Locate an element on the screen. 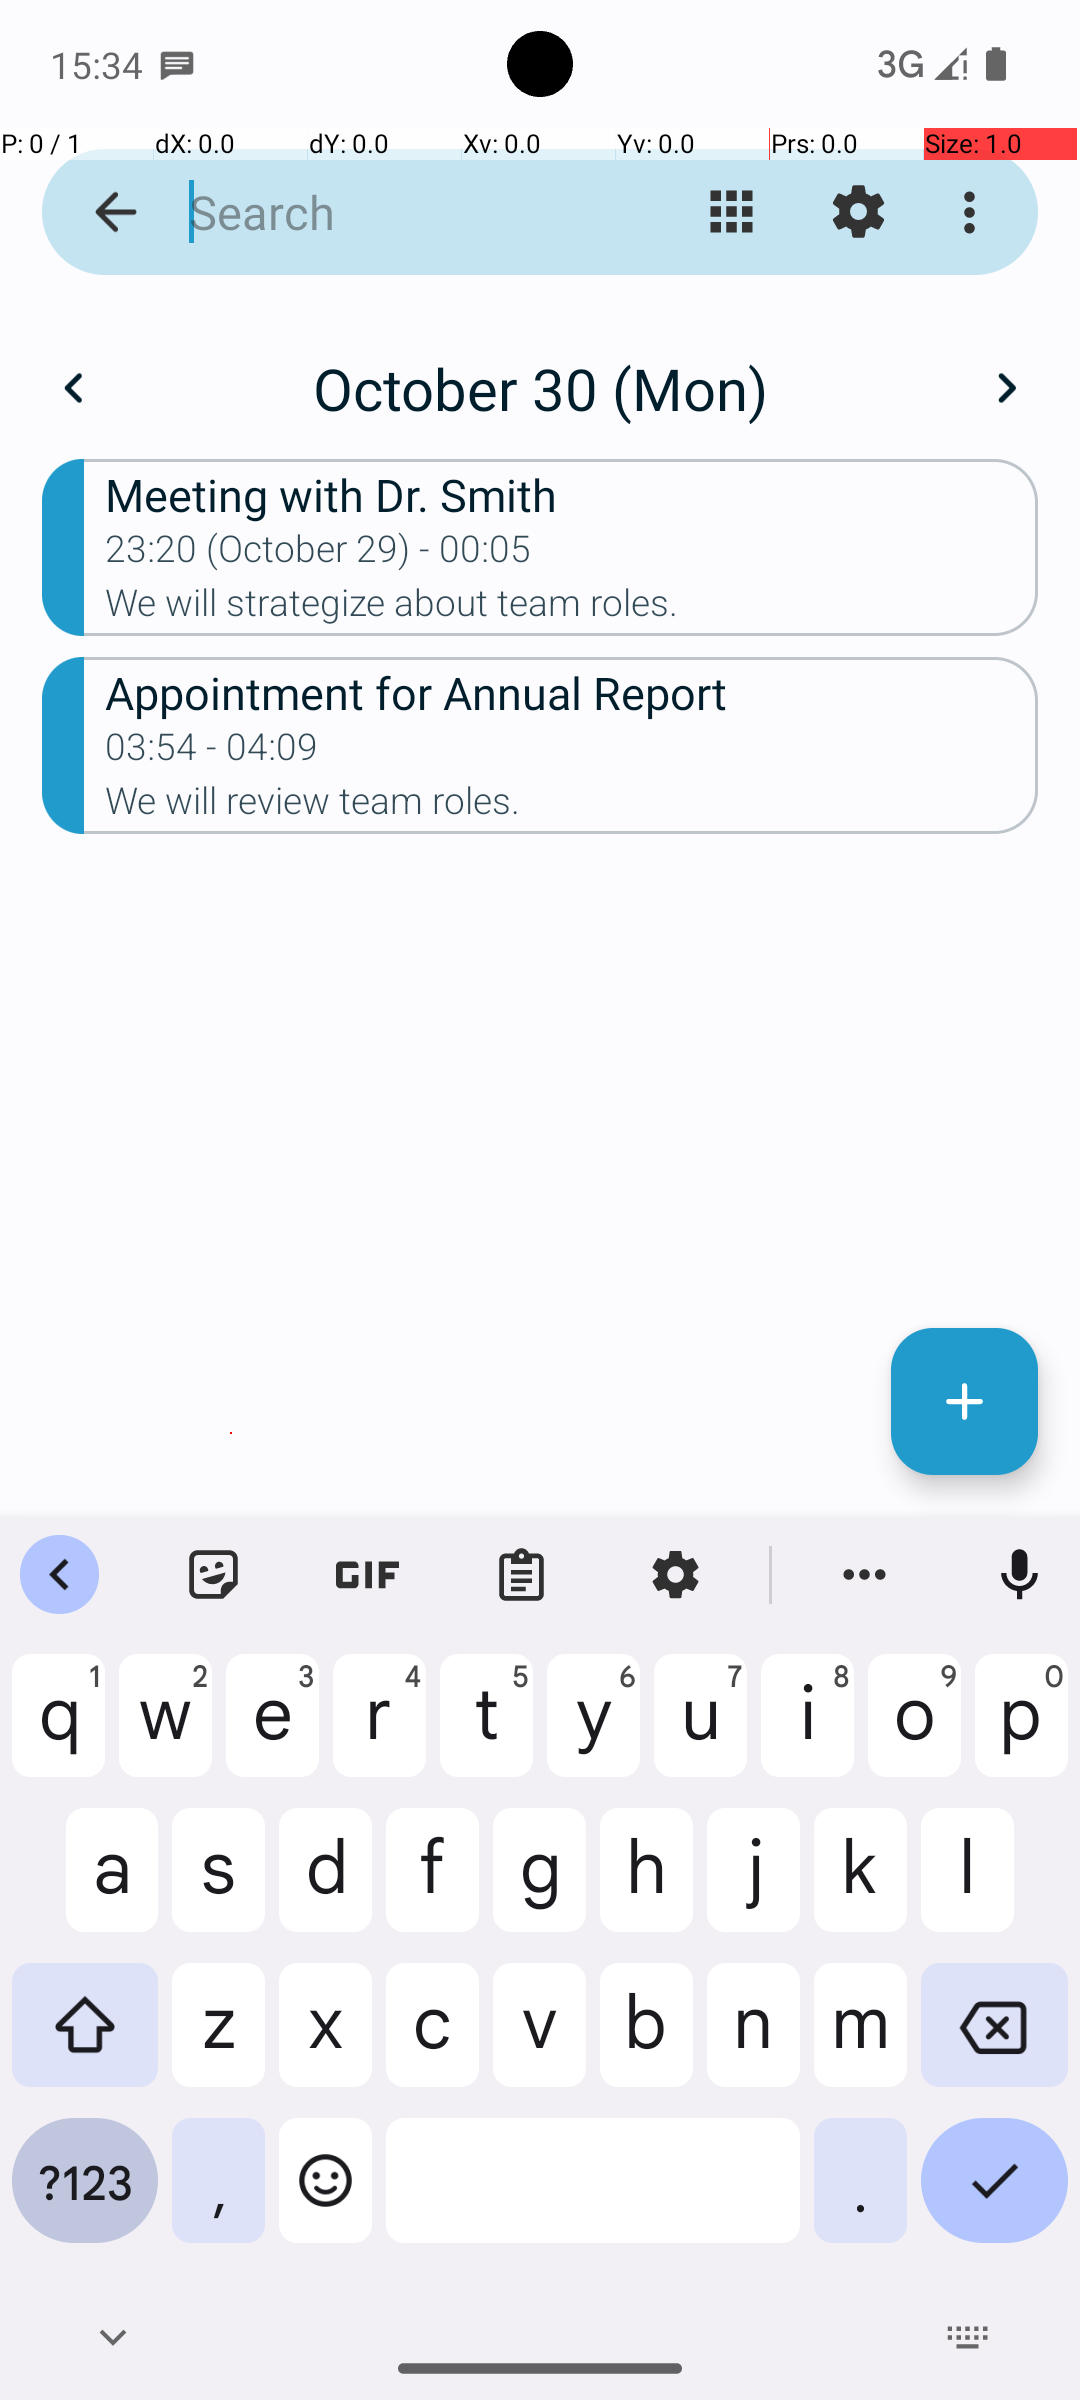  Meeting with Dr. Smith is located at coordinates (572, 494).